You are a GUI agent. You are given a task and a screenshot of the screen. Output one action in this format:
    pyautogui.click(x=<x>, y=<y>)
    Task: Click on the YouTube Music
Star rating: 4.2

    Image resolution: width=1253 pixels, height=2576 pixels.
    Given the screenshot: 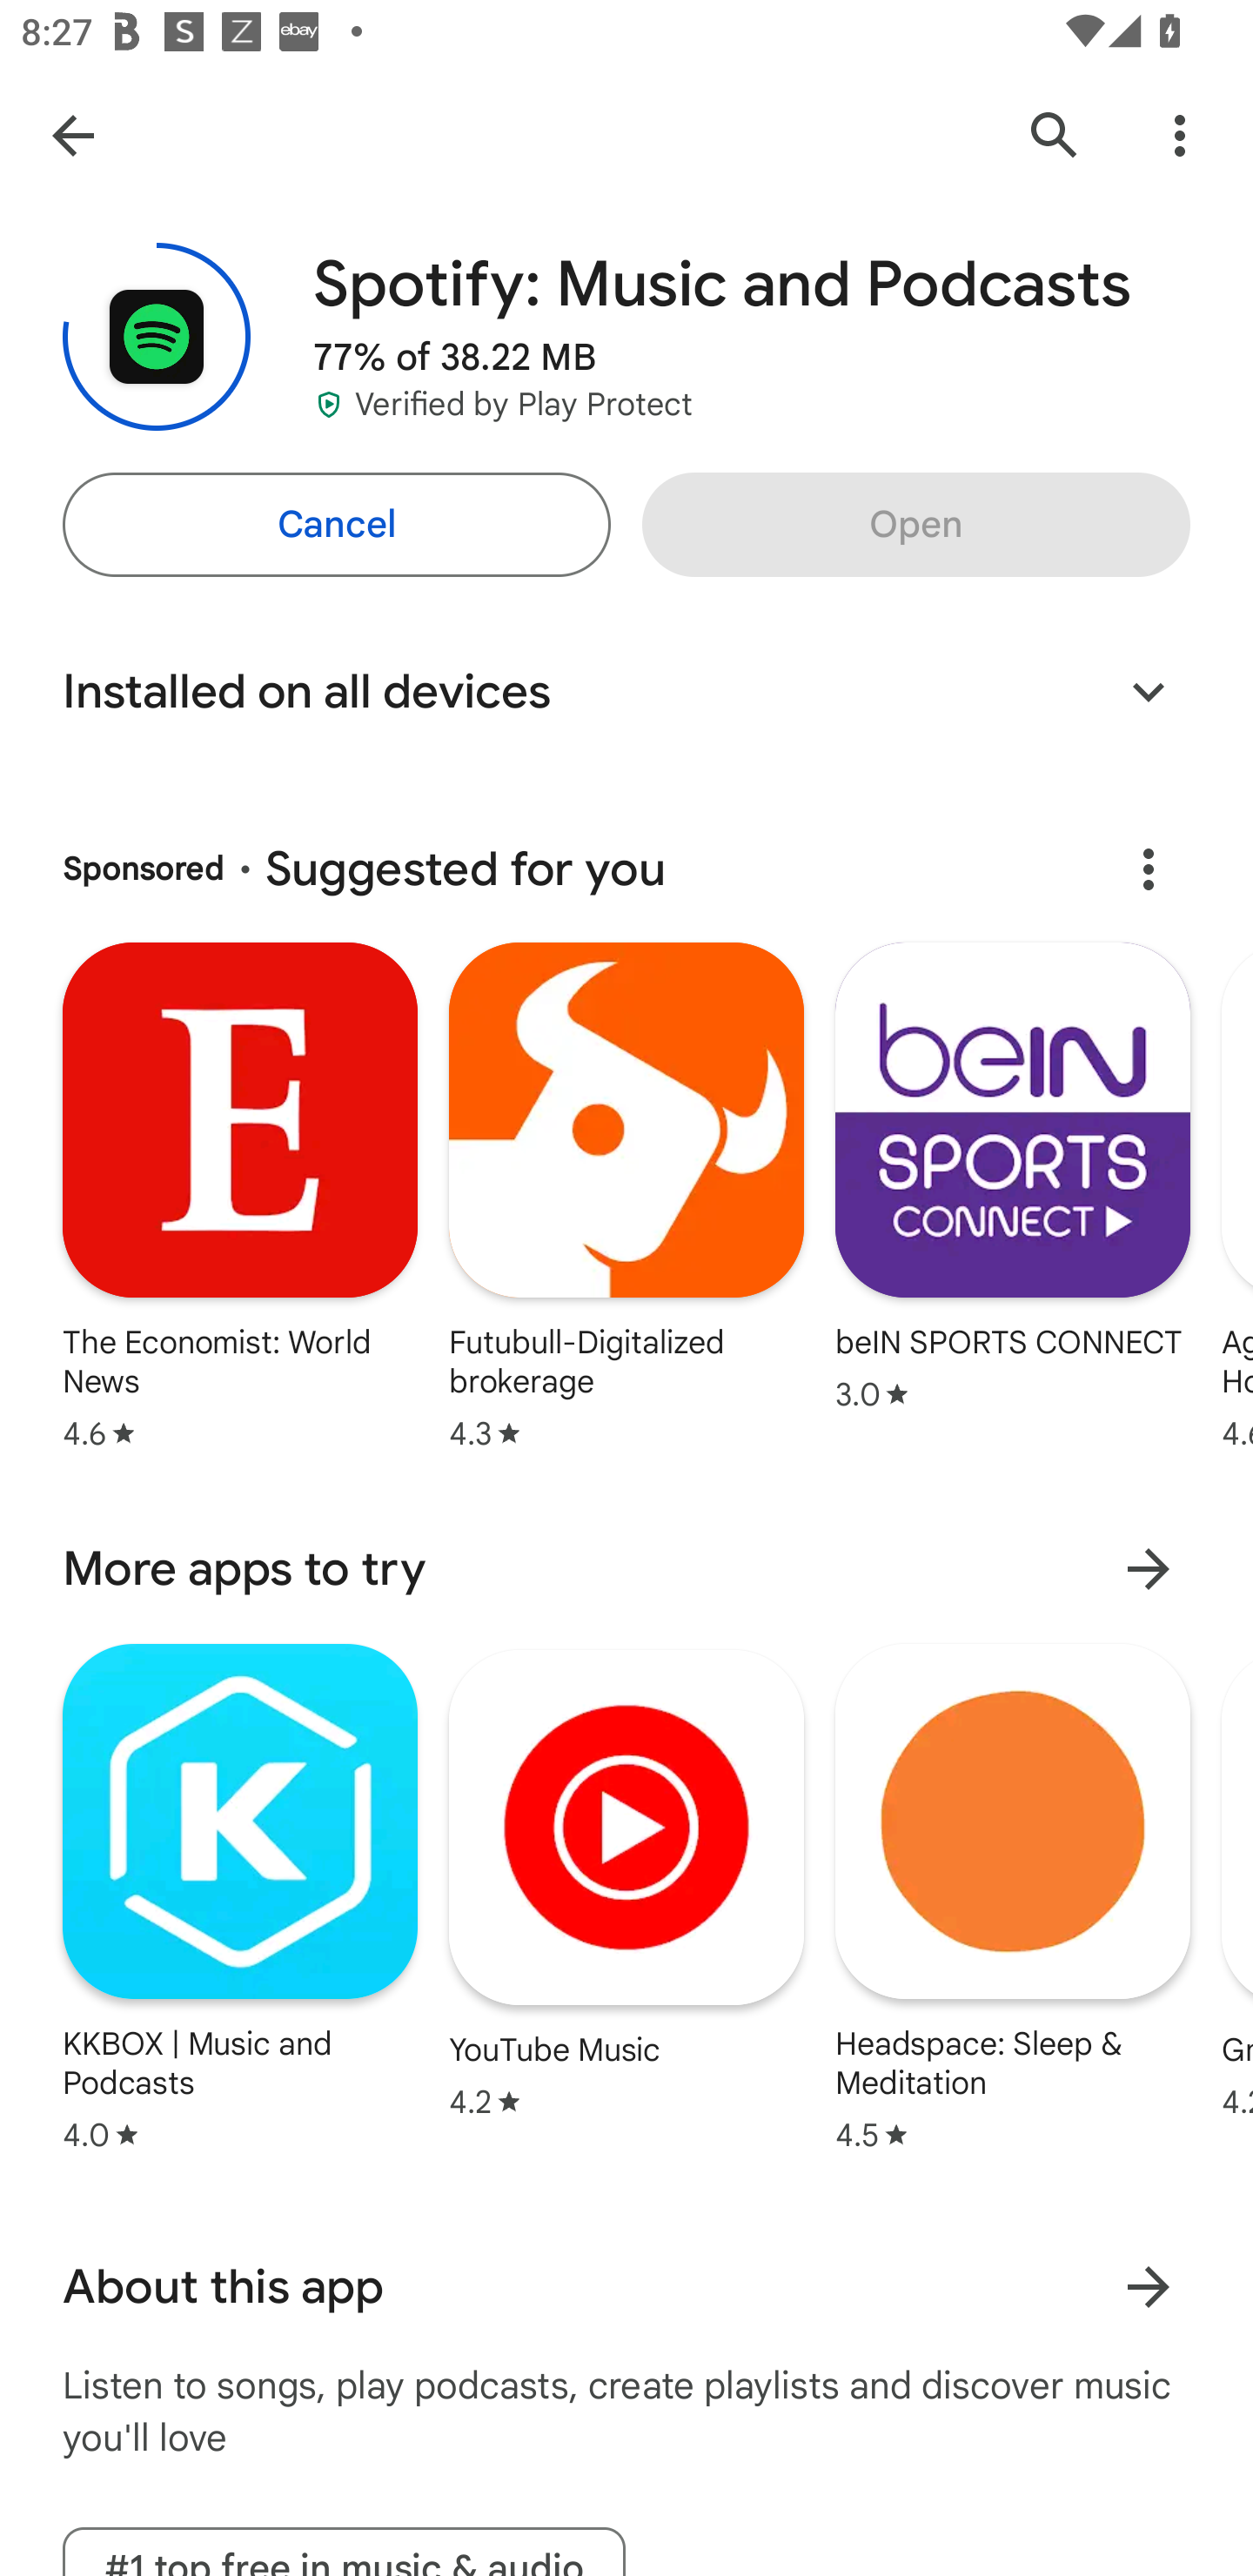 What is the action you would take?
    pyautogui.click(x=626, y=1884)
    